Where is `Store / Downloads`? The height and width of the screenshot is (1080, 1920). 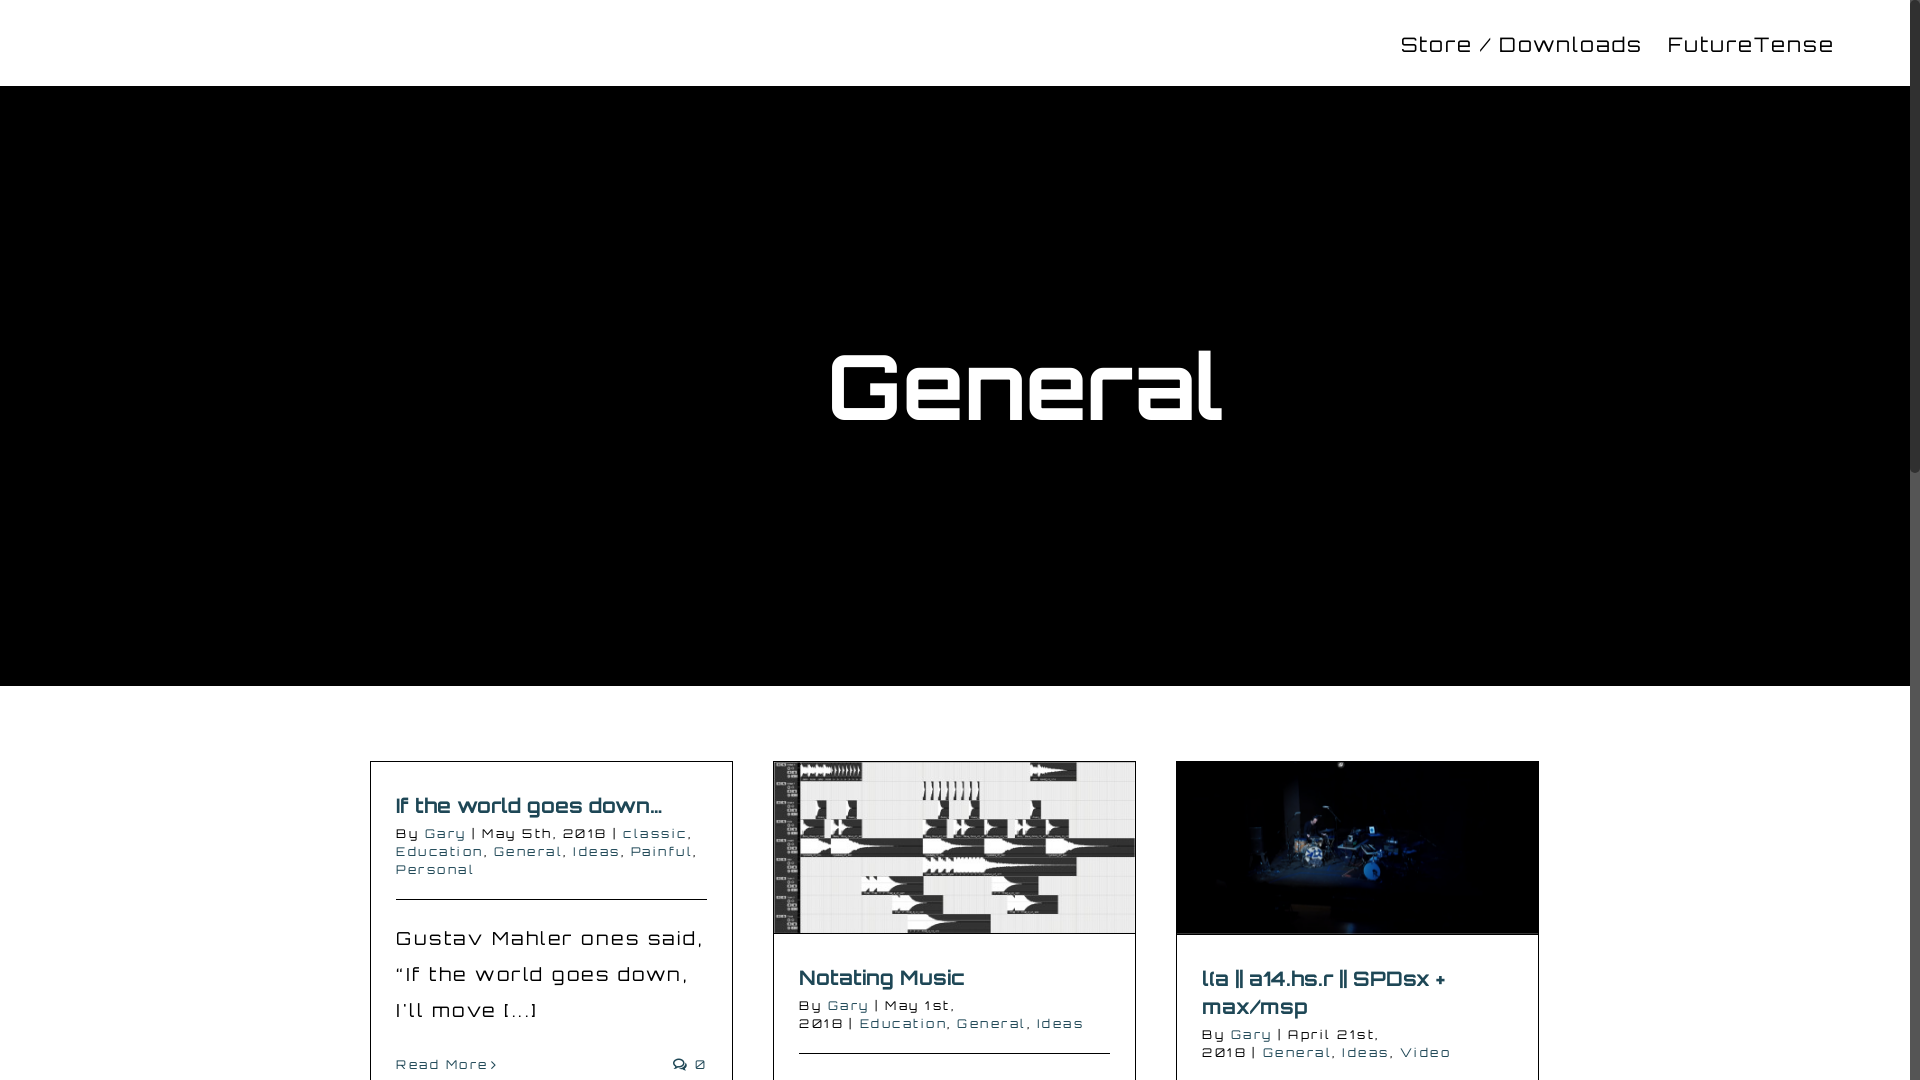
Store / Downloads is located at coordinates (1522, 43).